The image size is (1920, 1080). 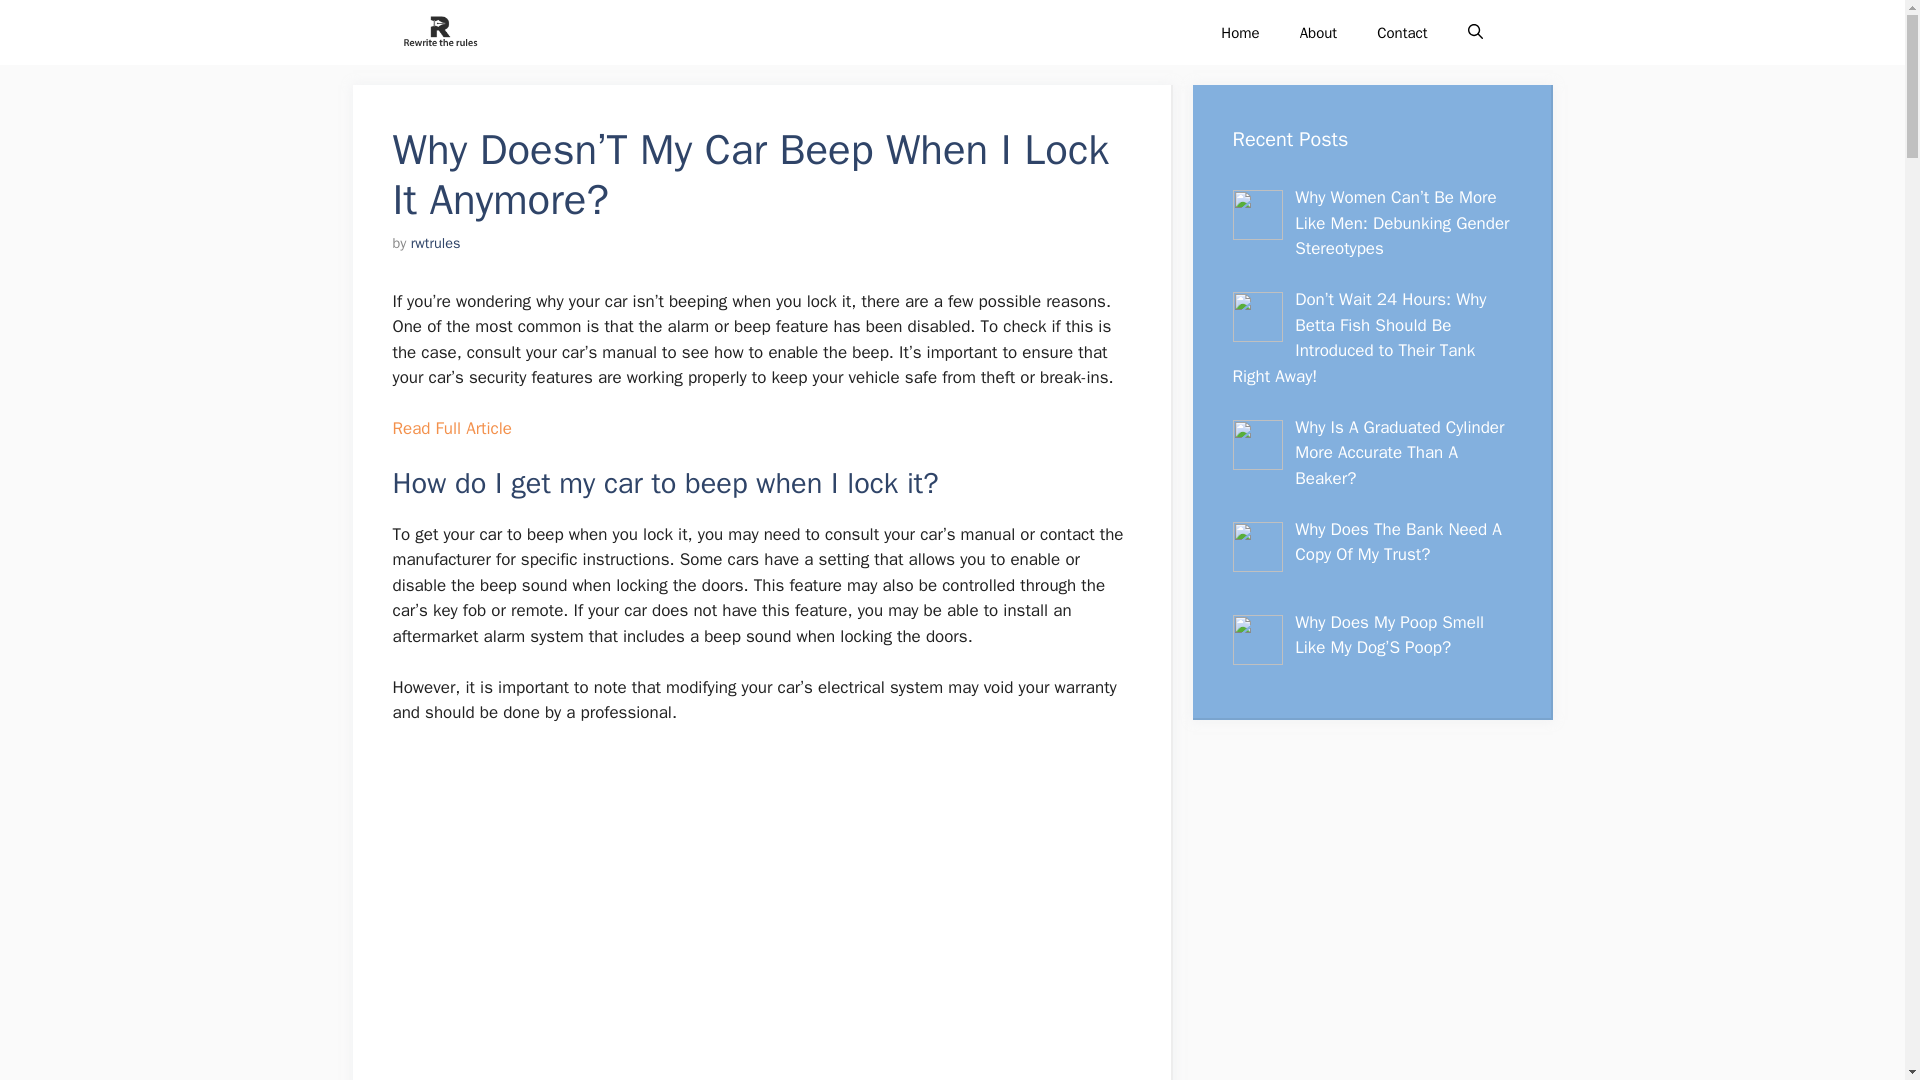 I want to click on About, so click(x=1318, y=32).